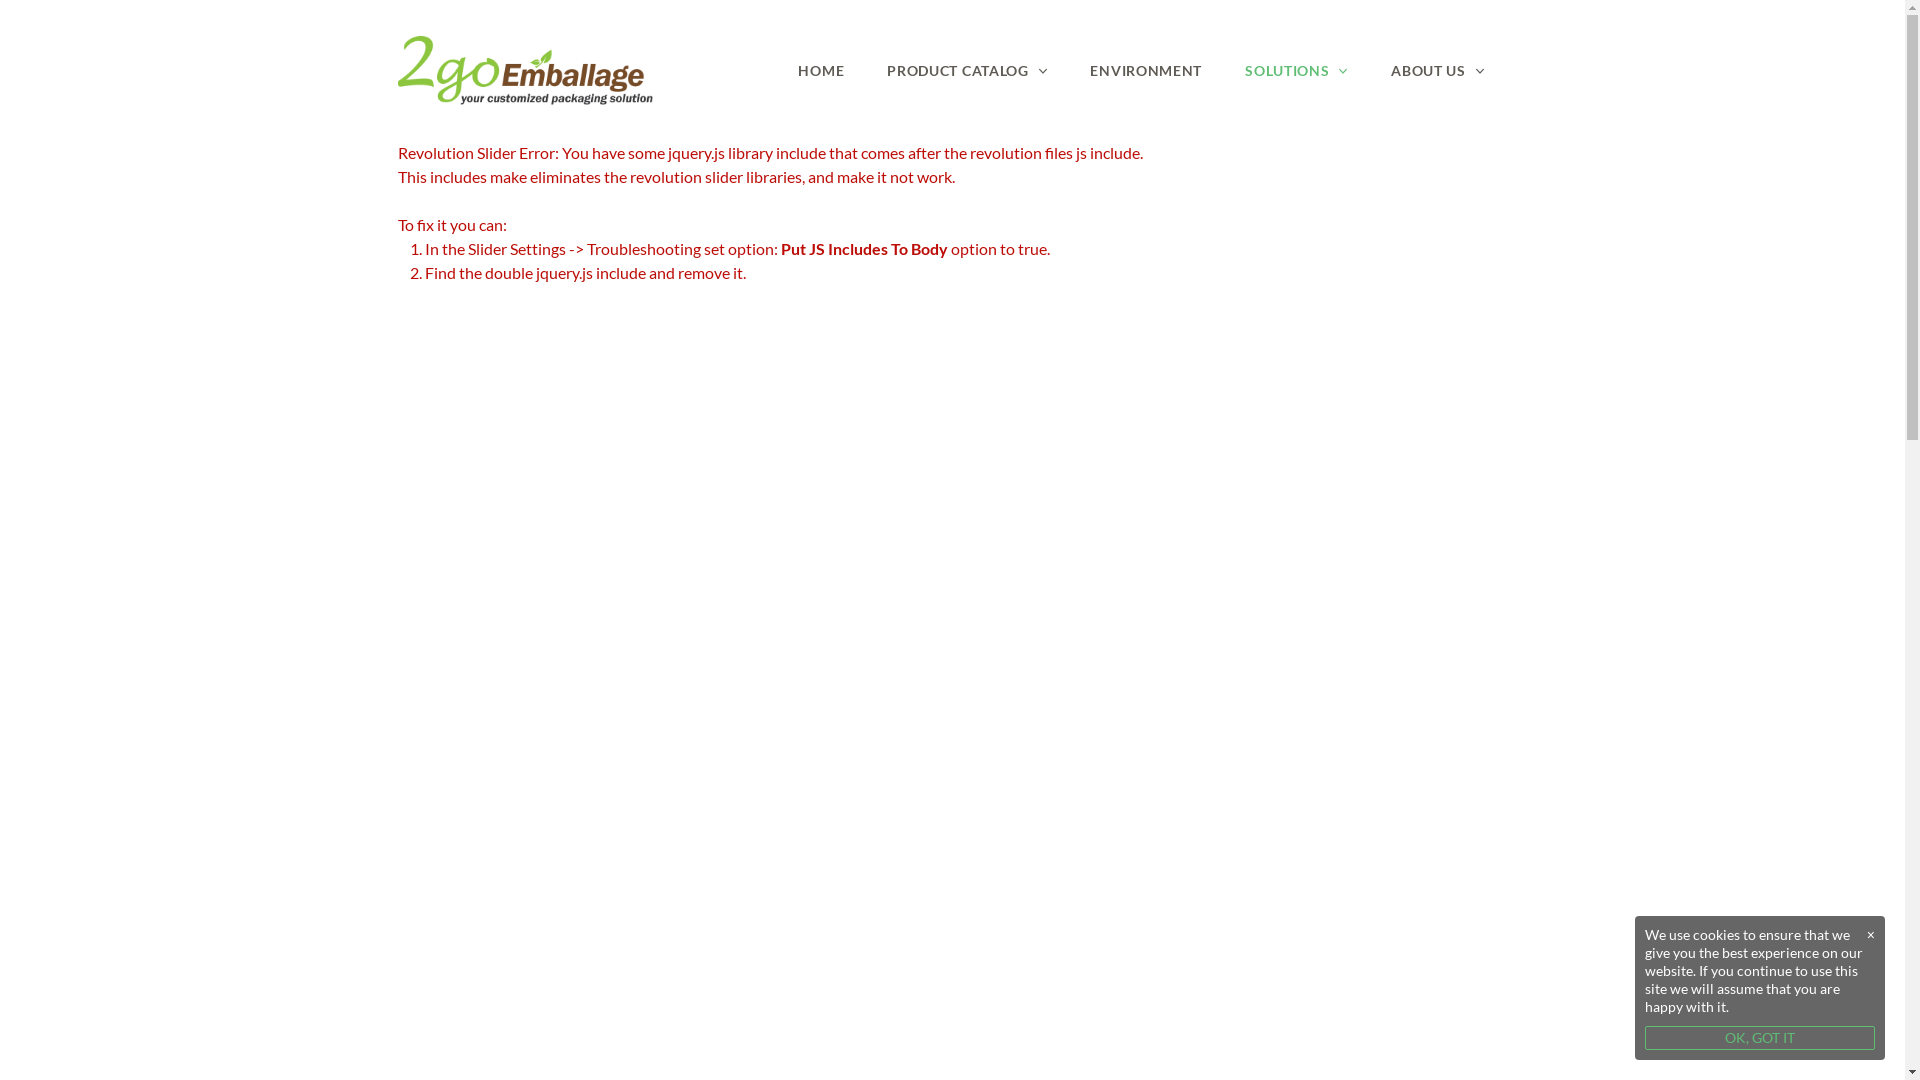  What do you see at coordinates (1438, 70) in the screenshot?
I see `ABOUT US` at bounding box center [1438, 70].